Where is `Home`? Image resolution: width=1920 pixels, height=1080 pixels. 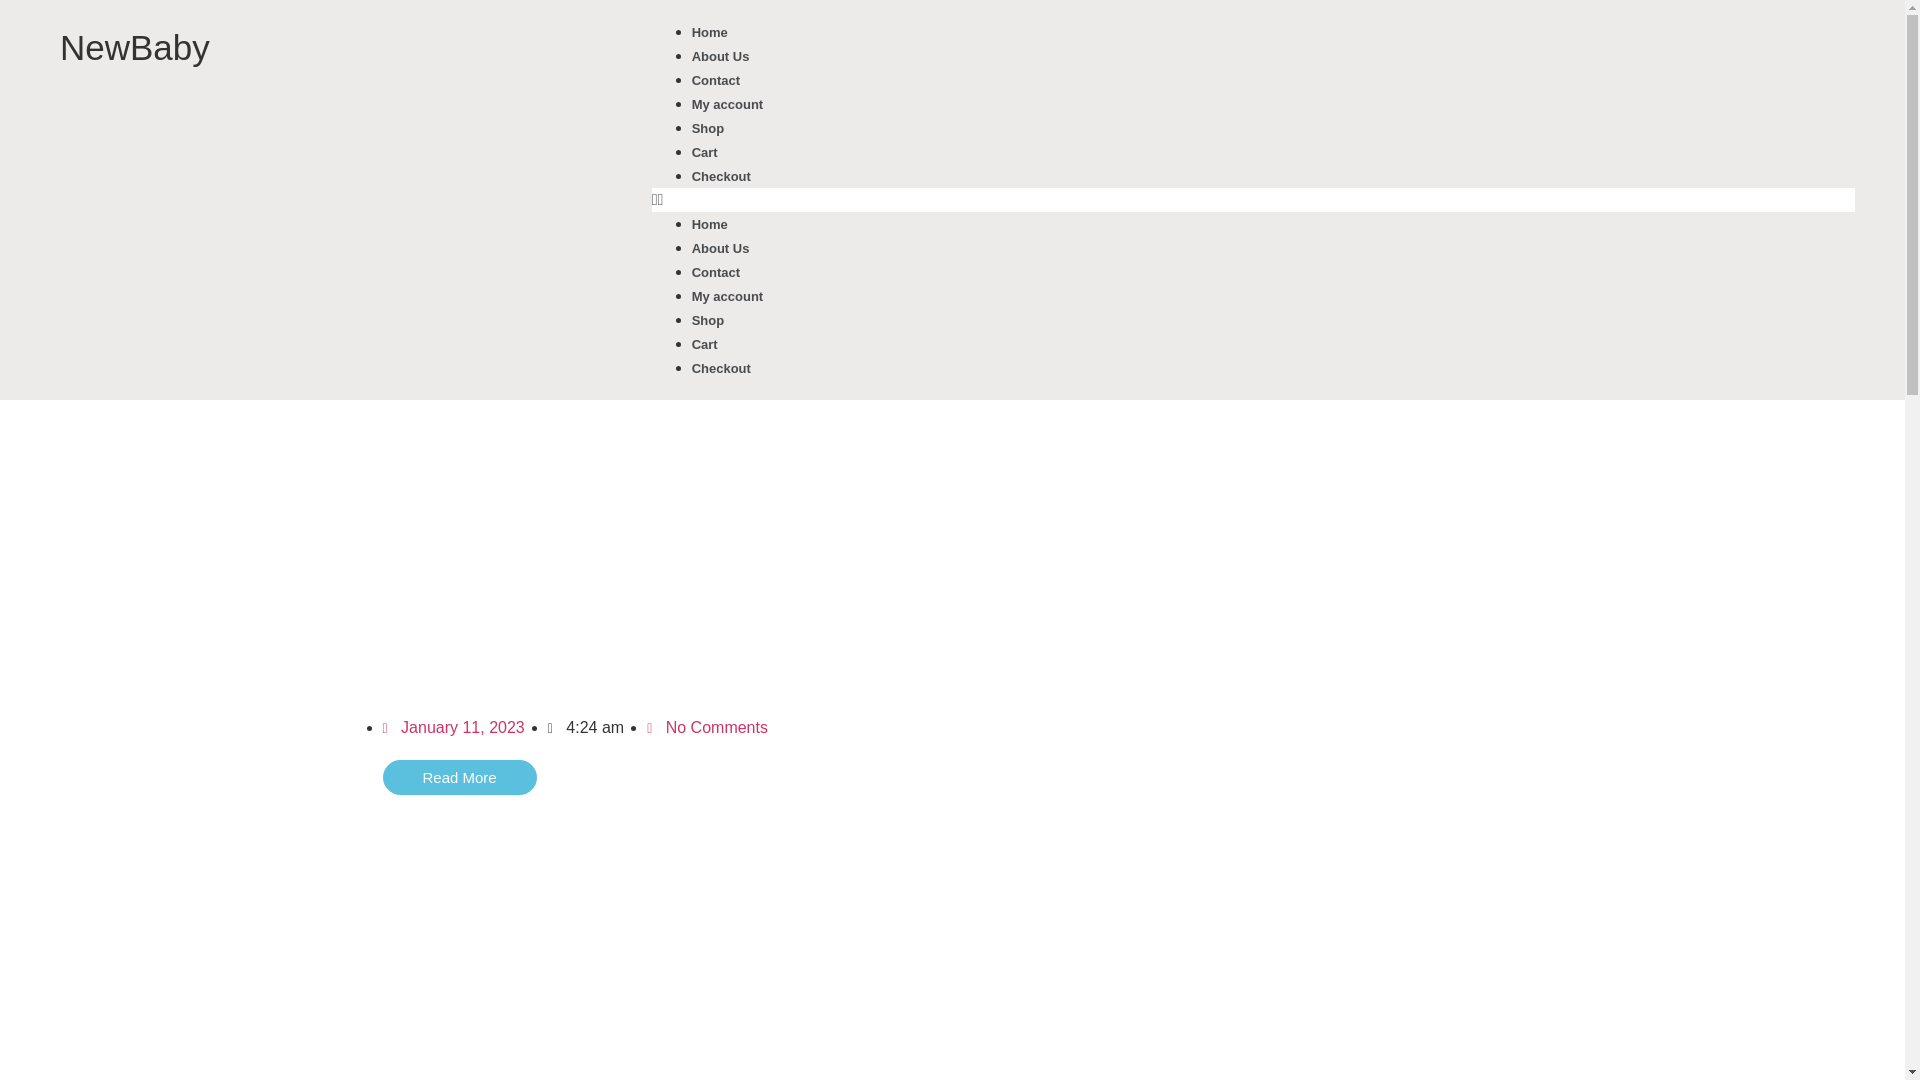 Home is located at coordinates (709, 32).